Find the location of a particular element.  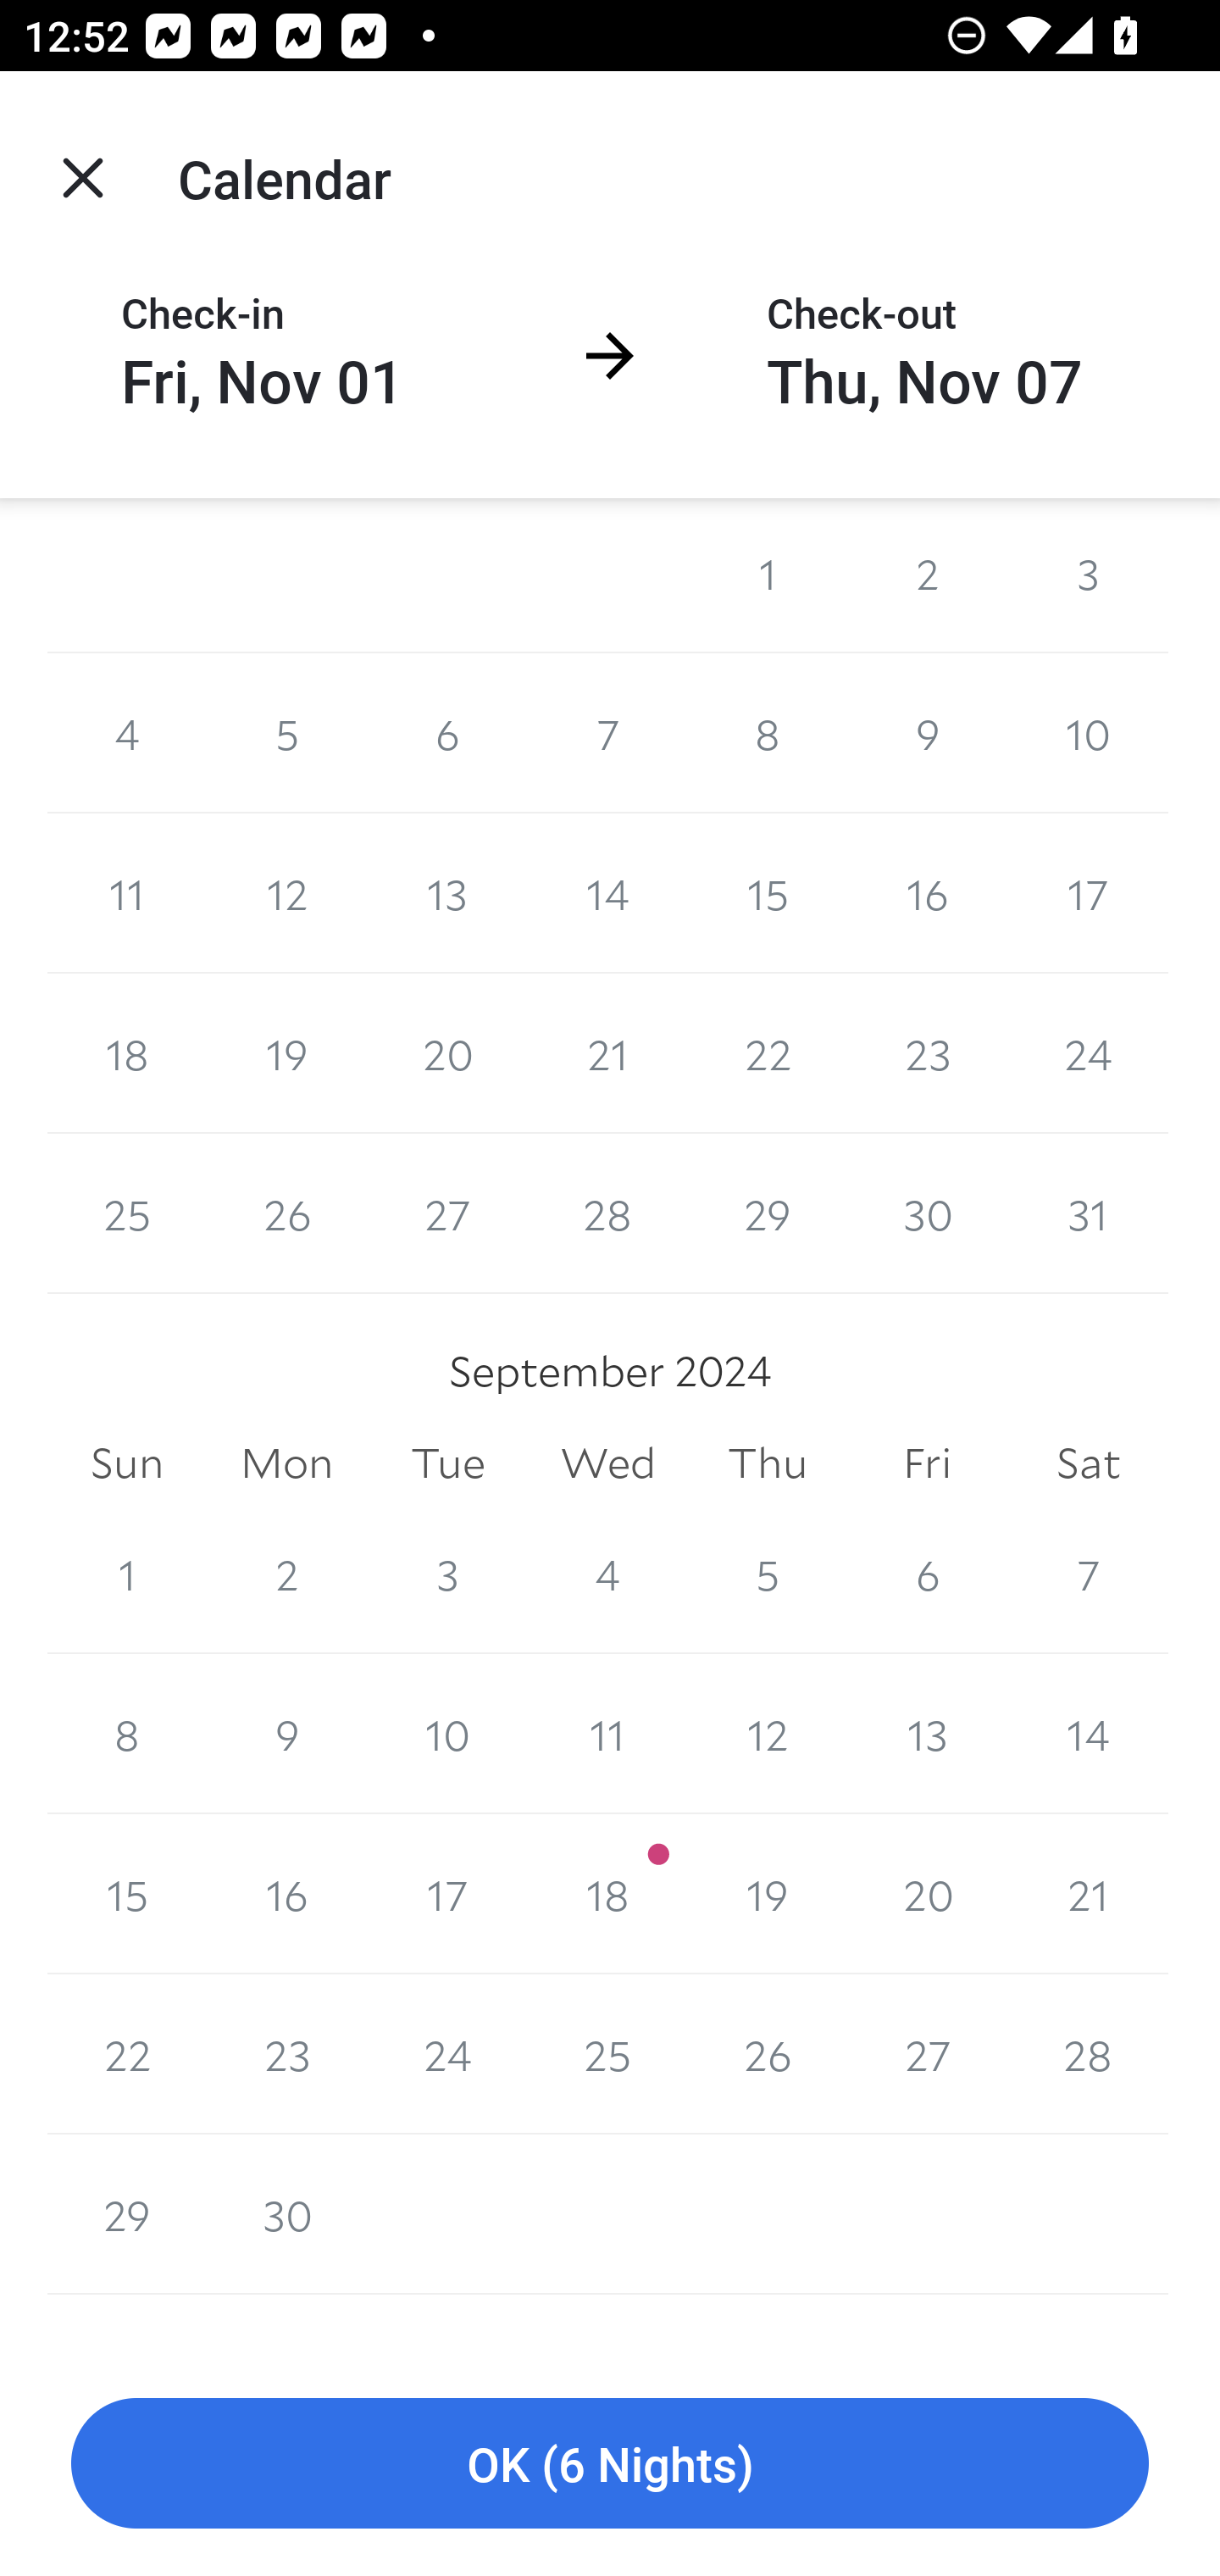

24 24 September 2024 is located at coordinates (447, 2054).